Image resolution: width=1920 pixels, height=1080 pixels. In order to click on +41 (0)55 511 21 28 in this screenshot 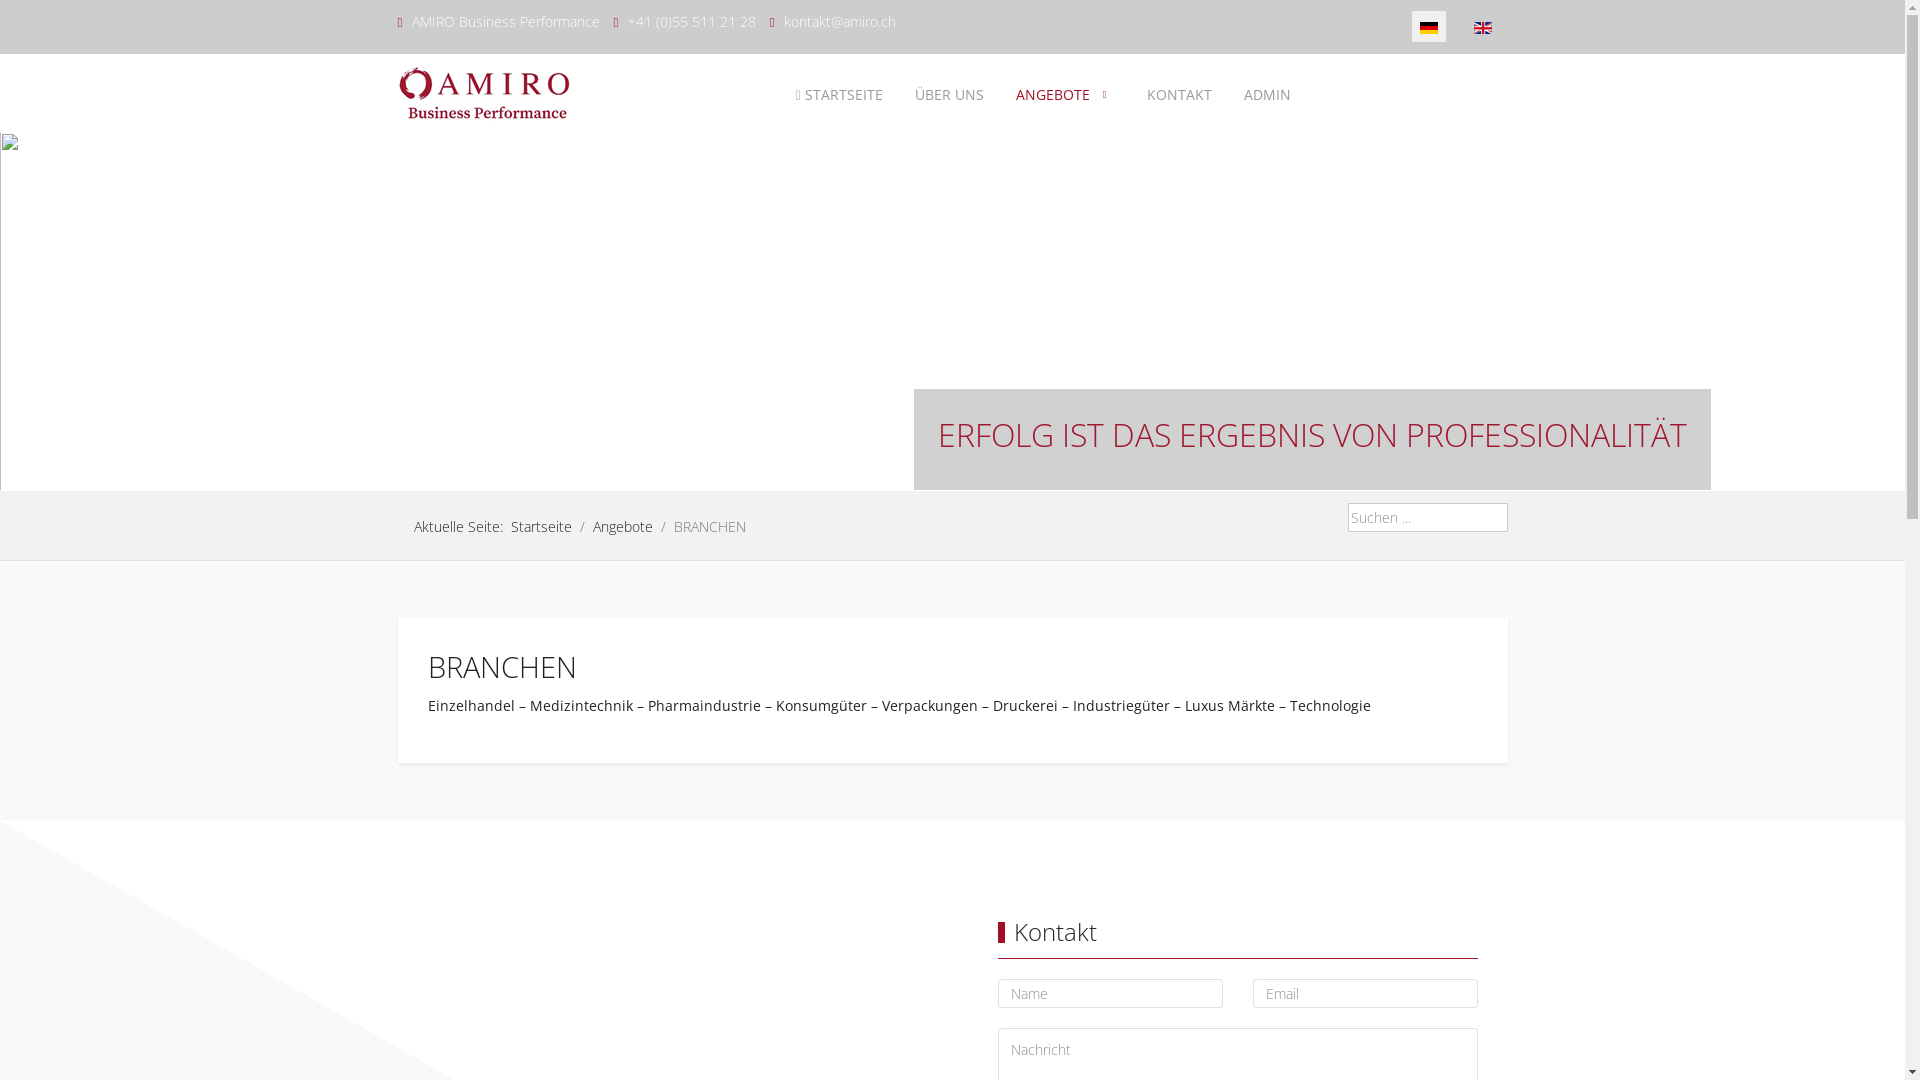, I will do `click(692, 22)`.